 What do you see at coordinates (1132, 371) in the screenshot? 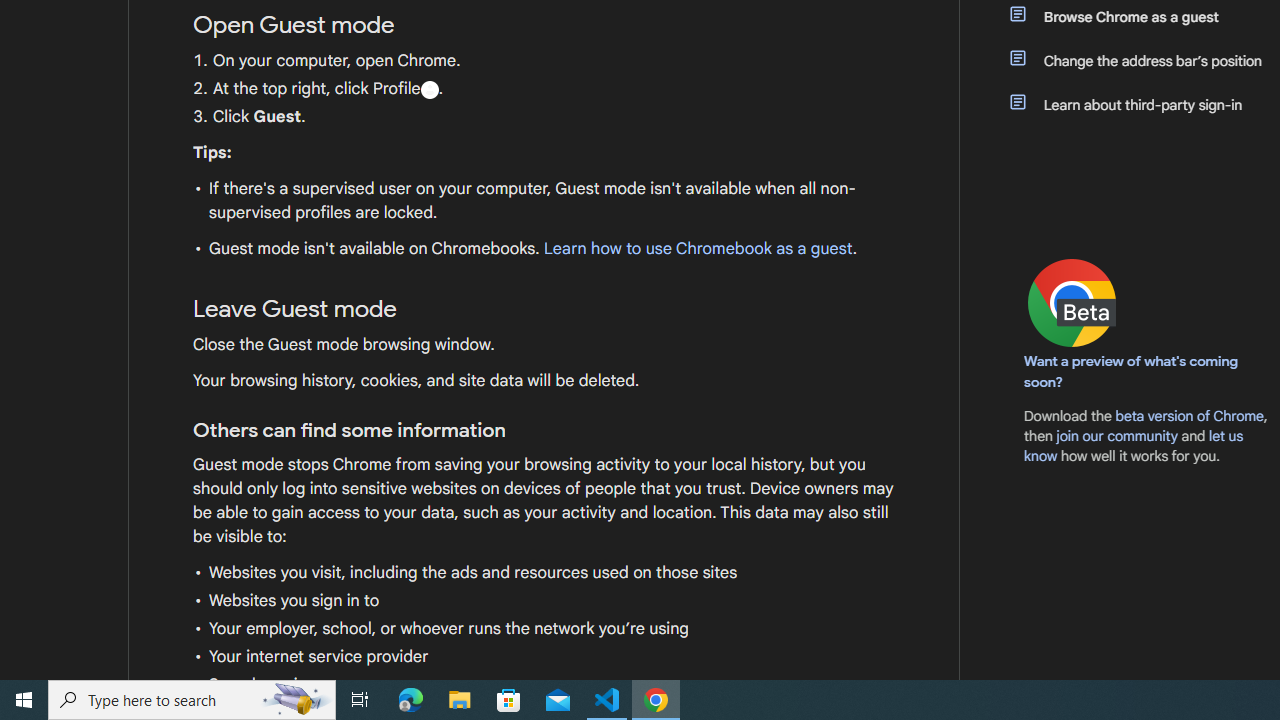
I see `Want a preview of what's coming soon?` at bounding box center [1132, 371].